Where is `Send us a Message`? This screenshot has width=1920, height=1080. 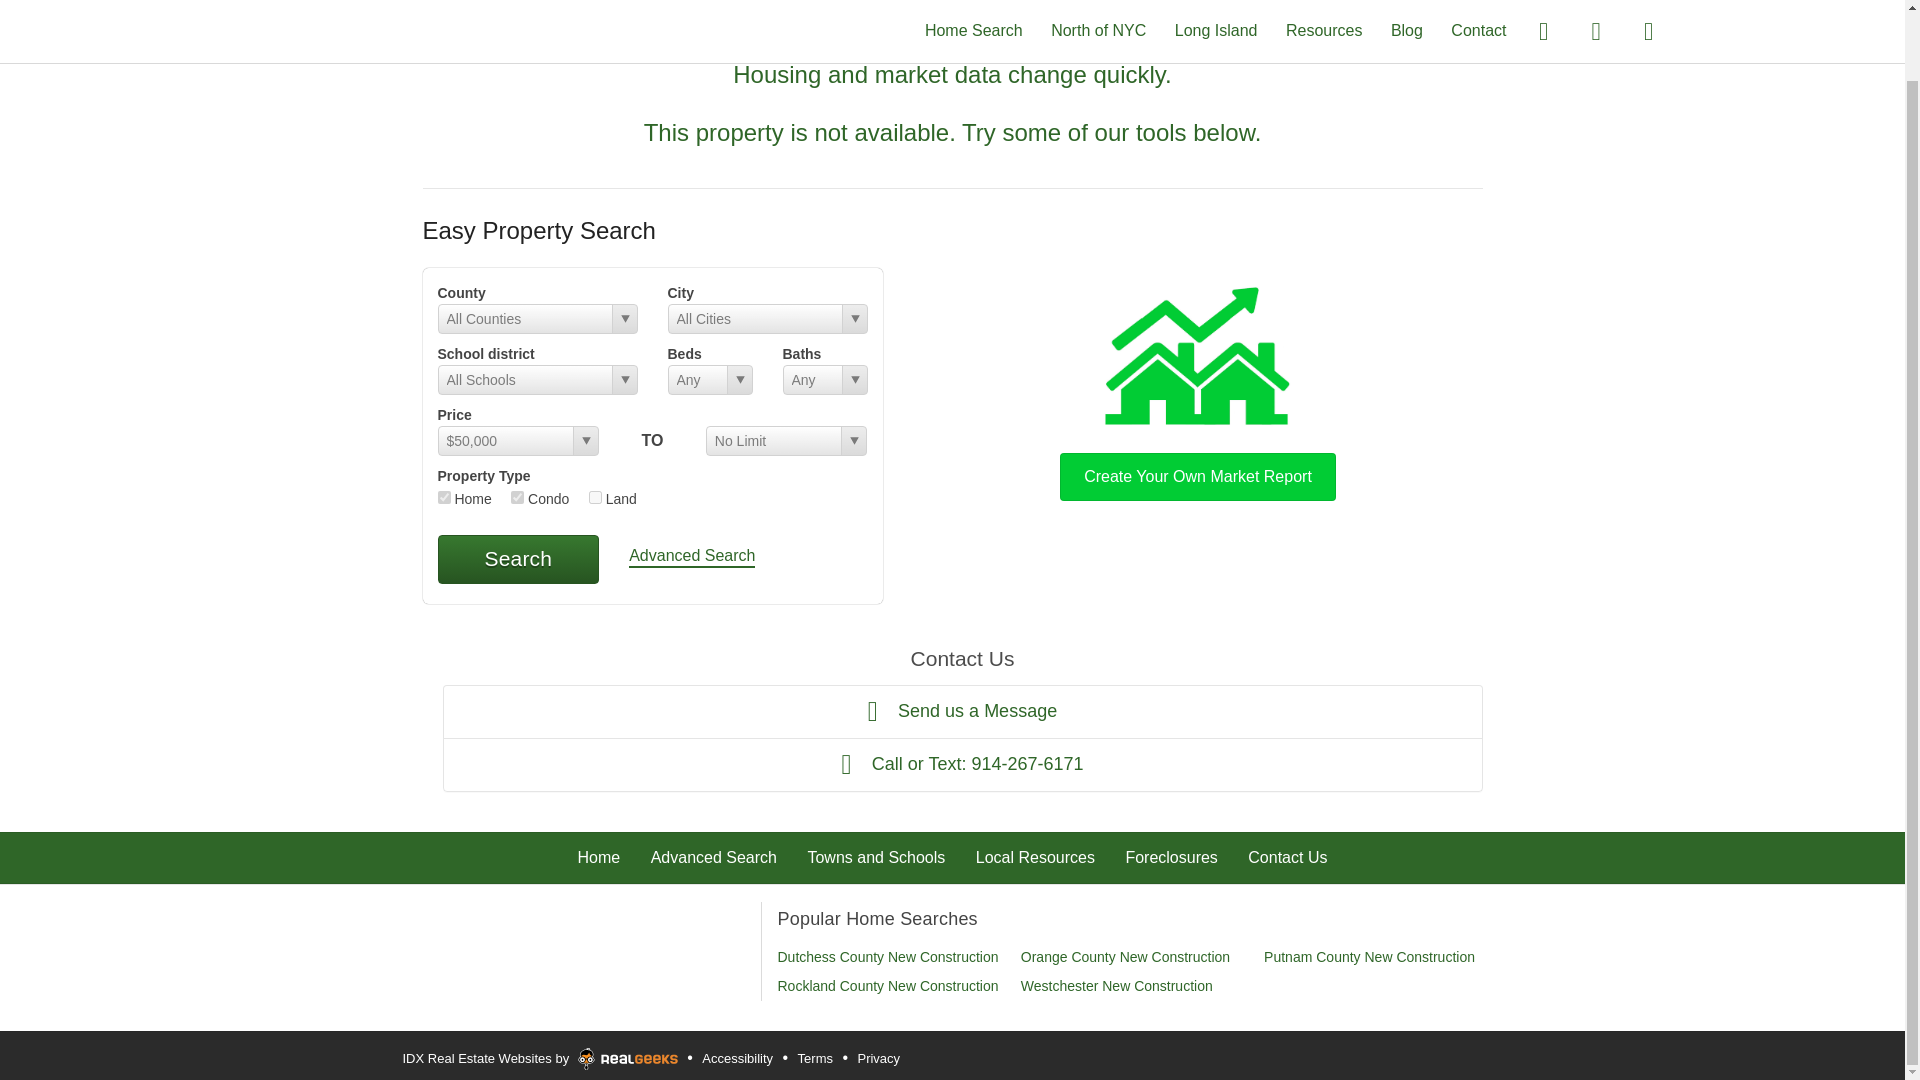
Send us a Message is located at coordinates (962, 710).